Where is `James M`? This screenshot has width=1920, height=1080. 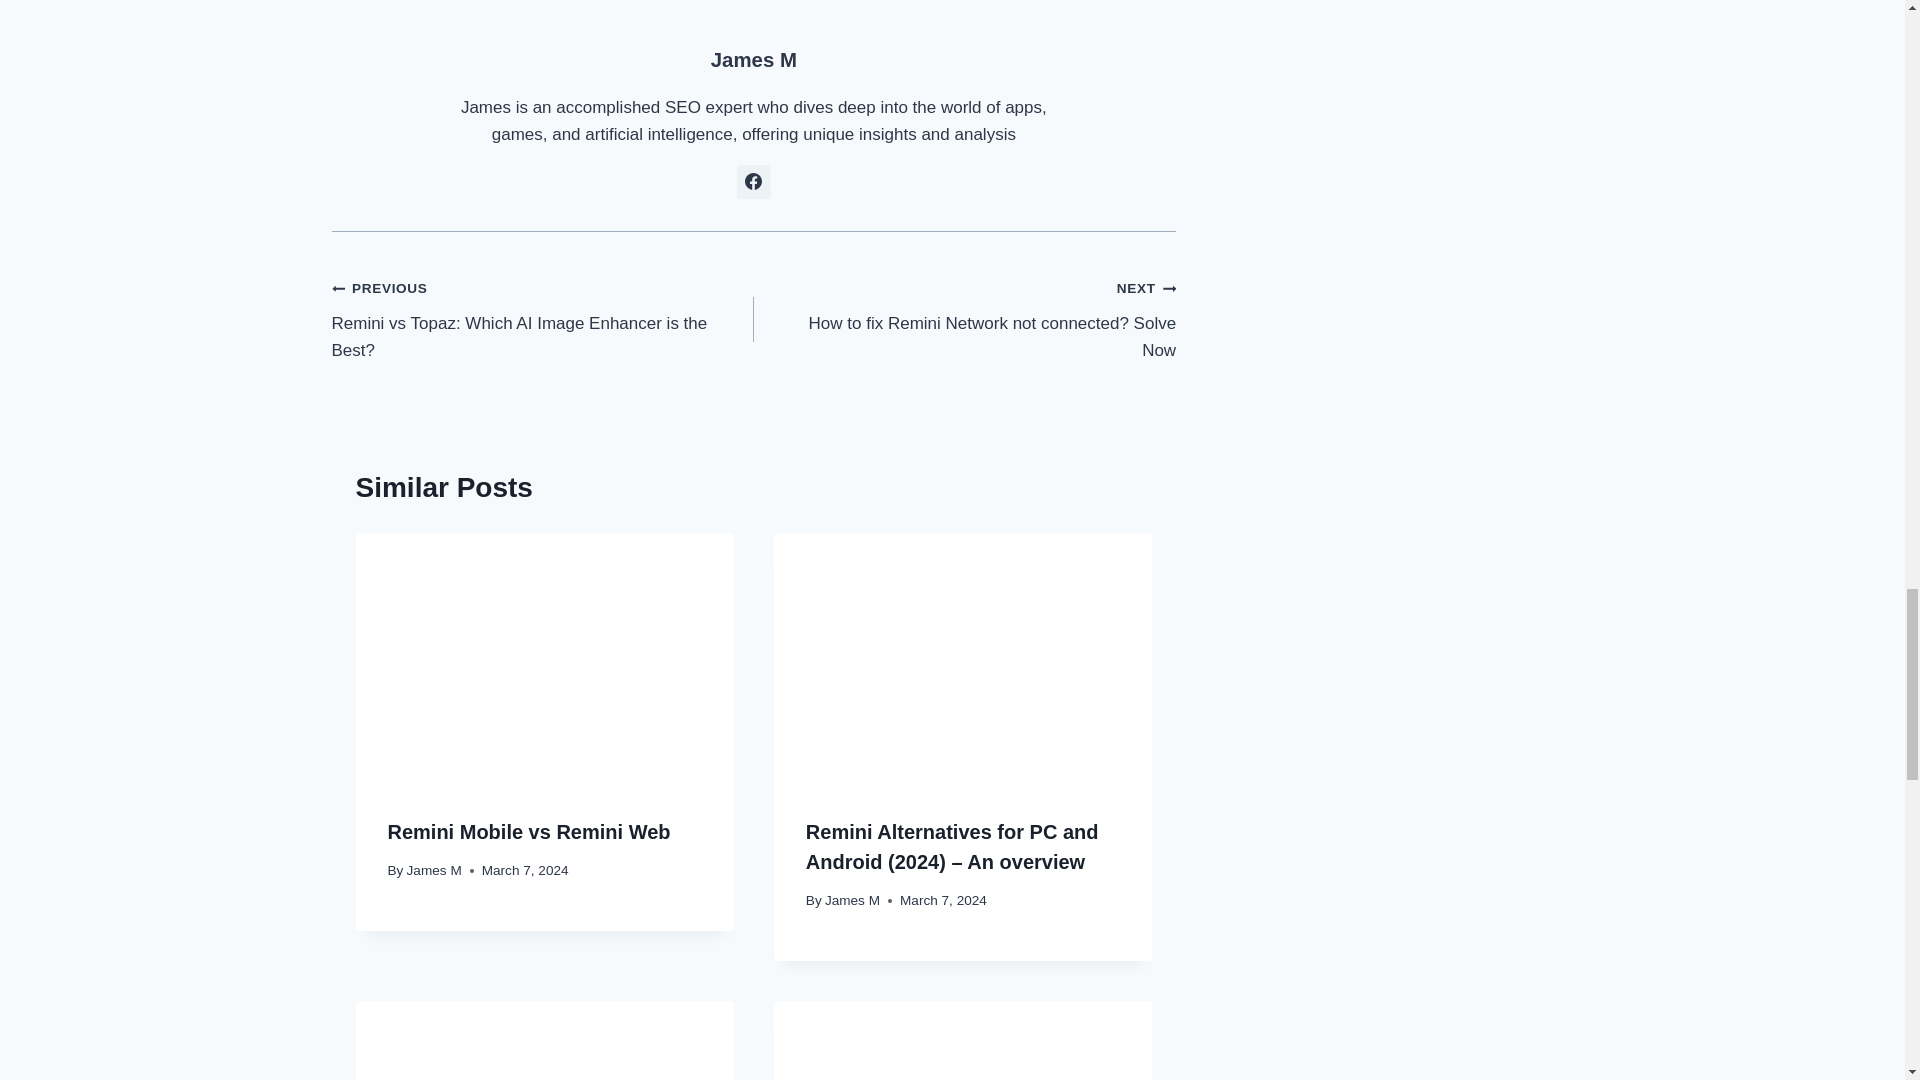 James M is located at coordinates (434, 870).